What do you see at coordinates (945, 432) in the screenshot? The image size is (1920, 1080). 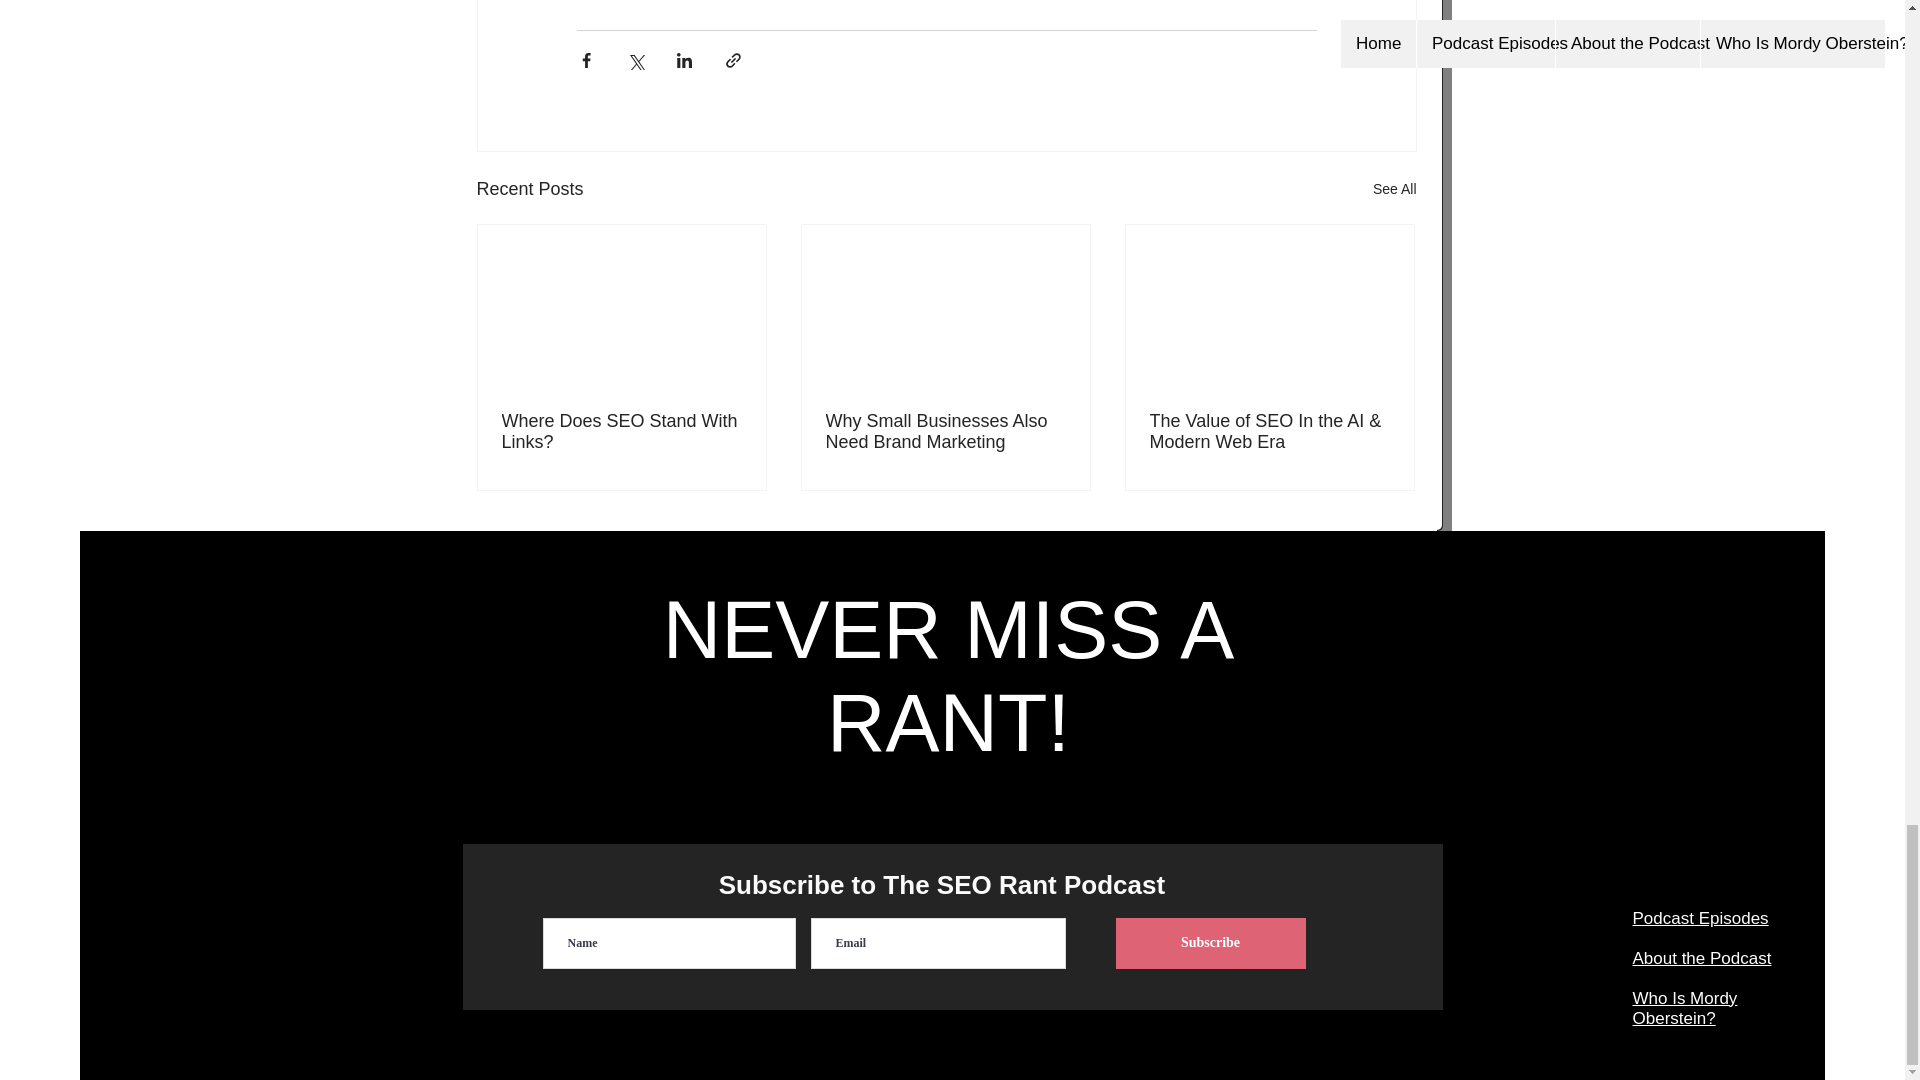 I see `Why Small Businesses Also Need Brand Marketing` at bounding box center [945, 432].